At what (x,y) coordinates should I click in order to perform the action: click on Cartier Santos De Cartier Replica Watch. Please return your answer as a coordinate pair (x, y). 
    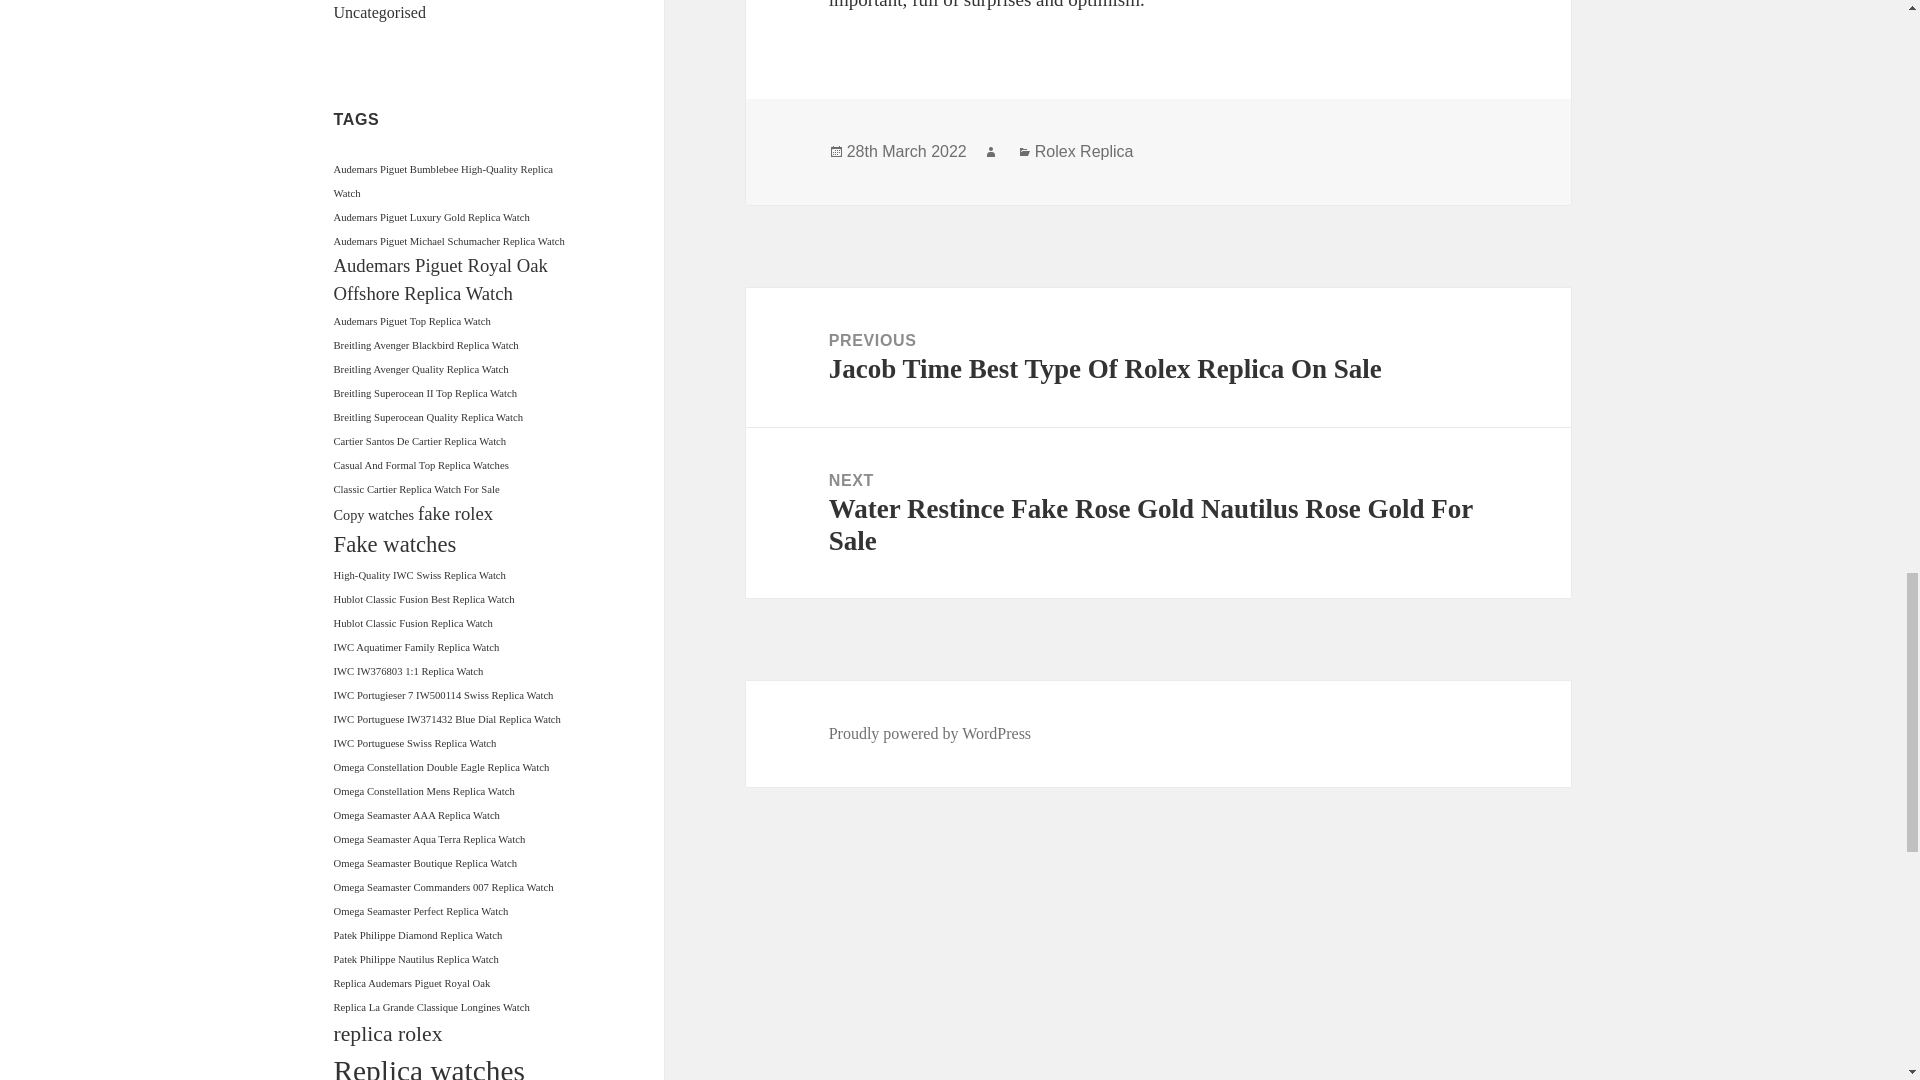
    Looking at the image, I should click on (420, 442).